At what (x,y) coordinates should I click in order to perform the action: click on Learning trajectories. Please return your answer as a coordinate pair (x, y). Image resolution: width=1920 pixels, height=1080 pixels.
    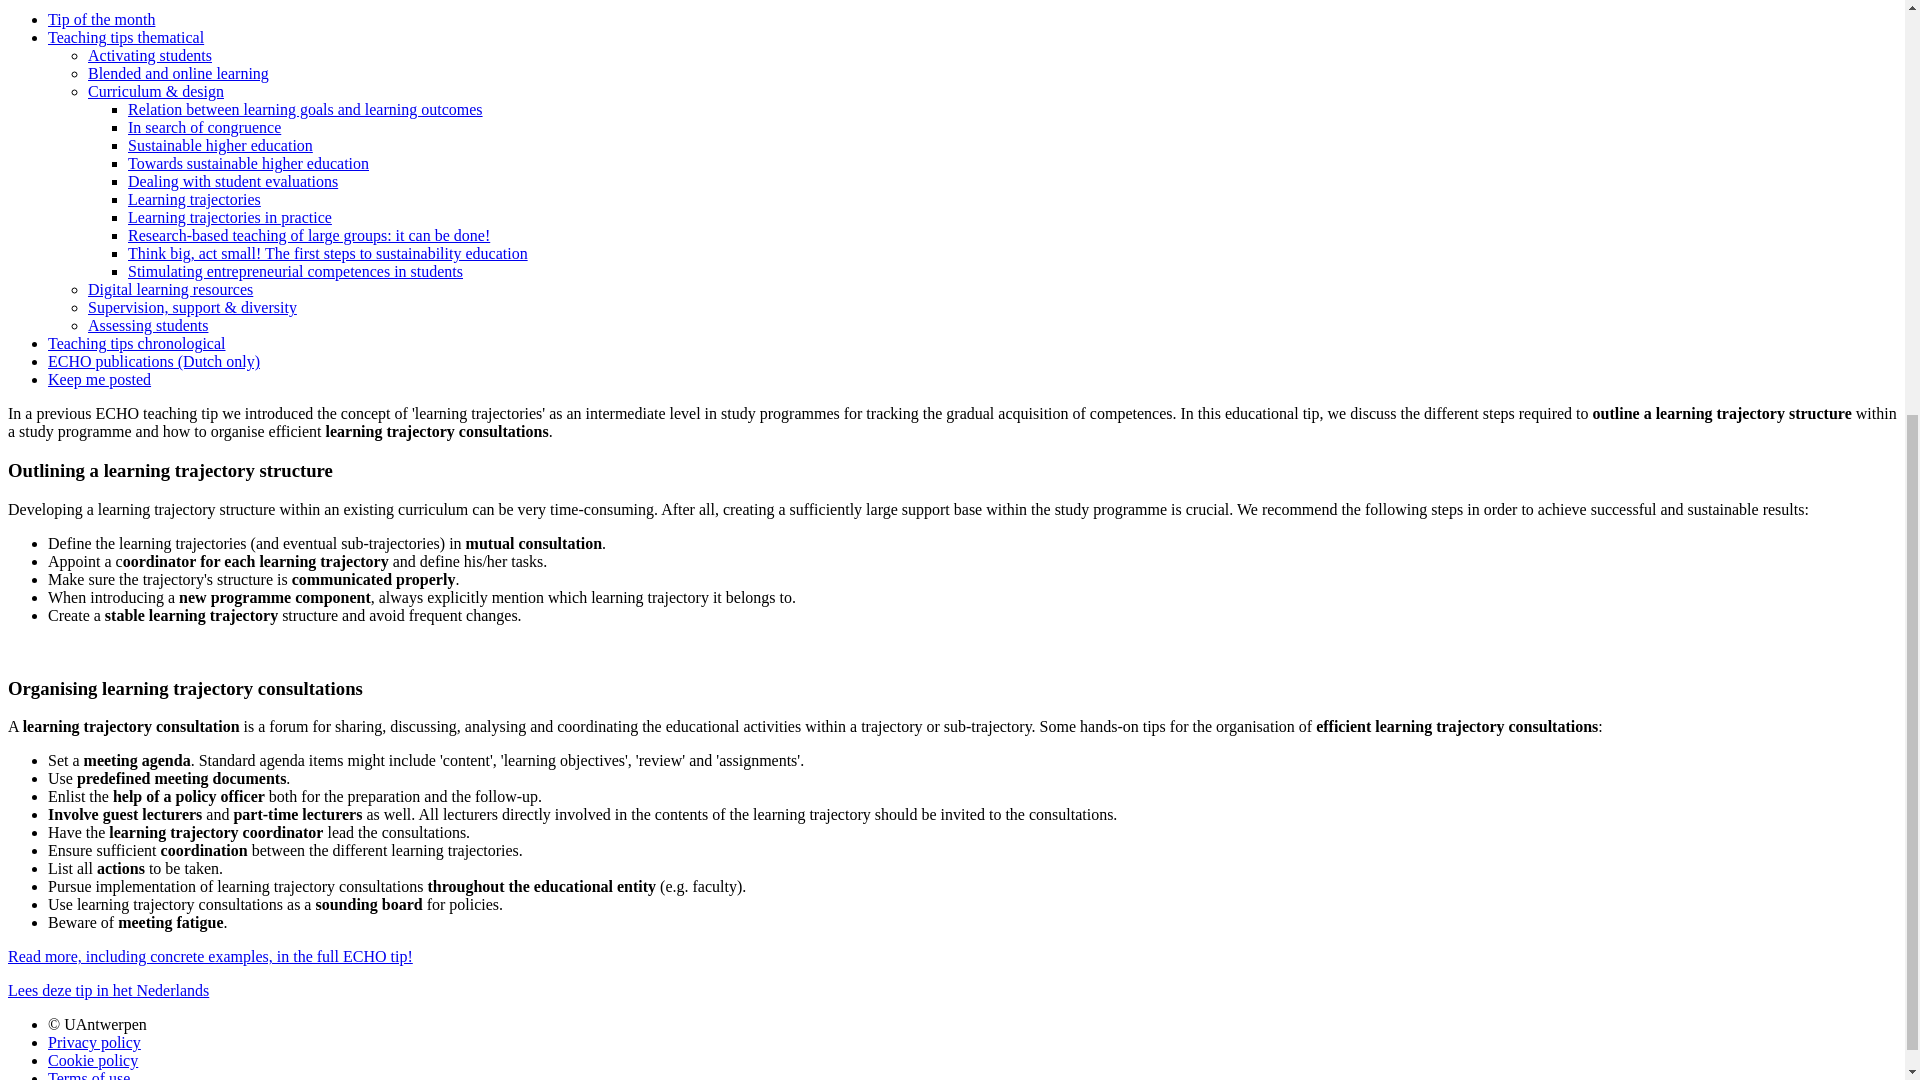
    Looking at the image, I should click on (194, 200).